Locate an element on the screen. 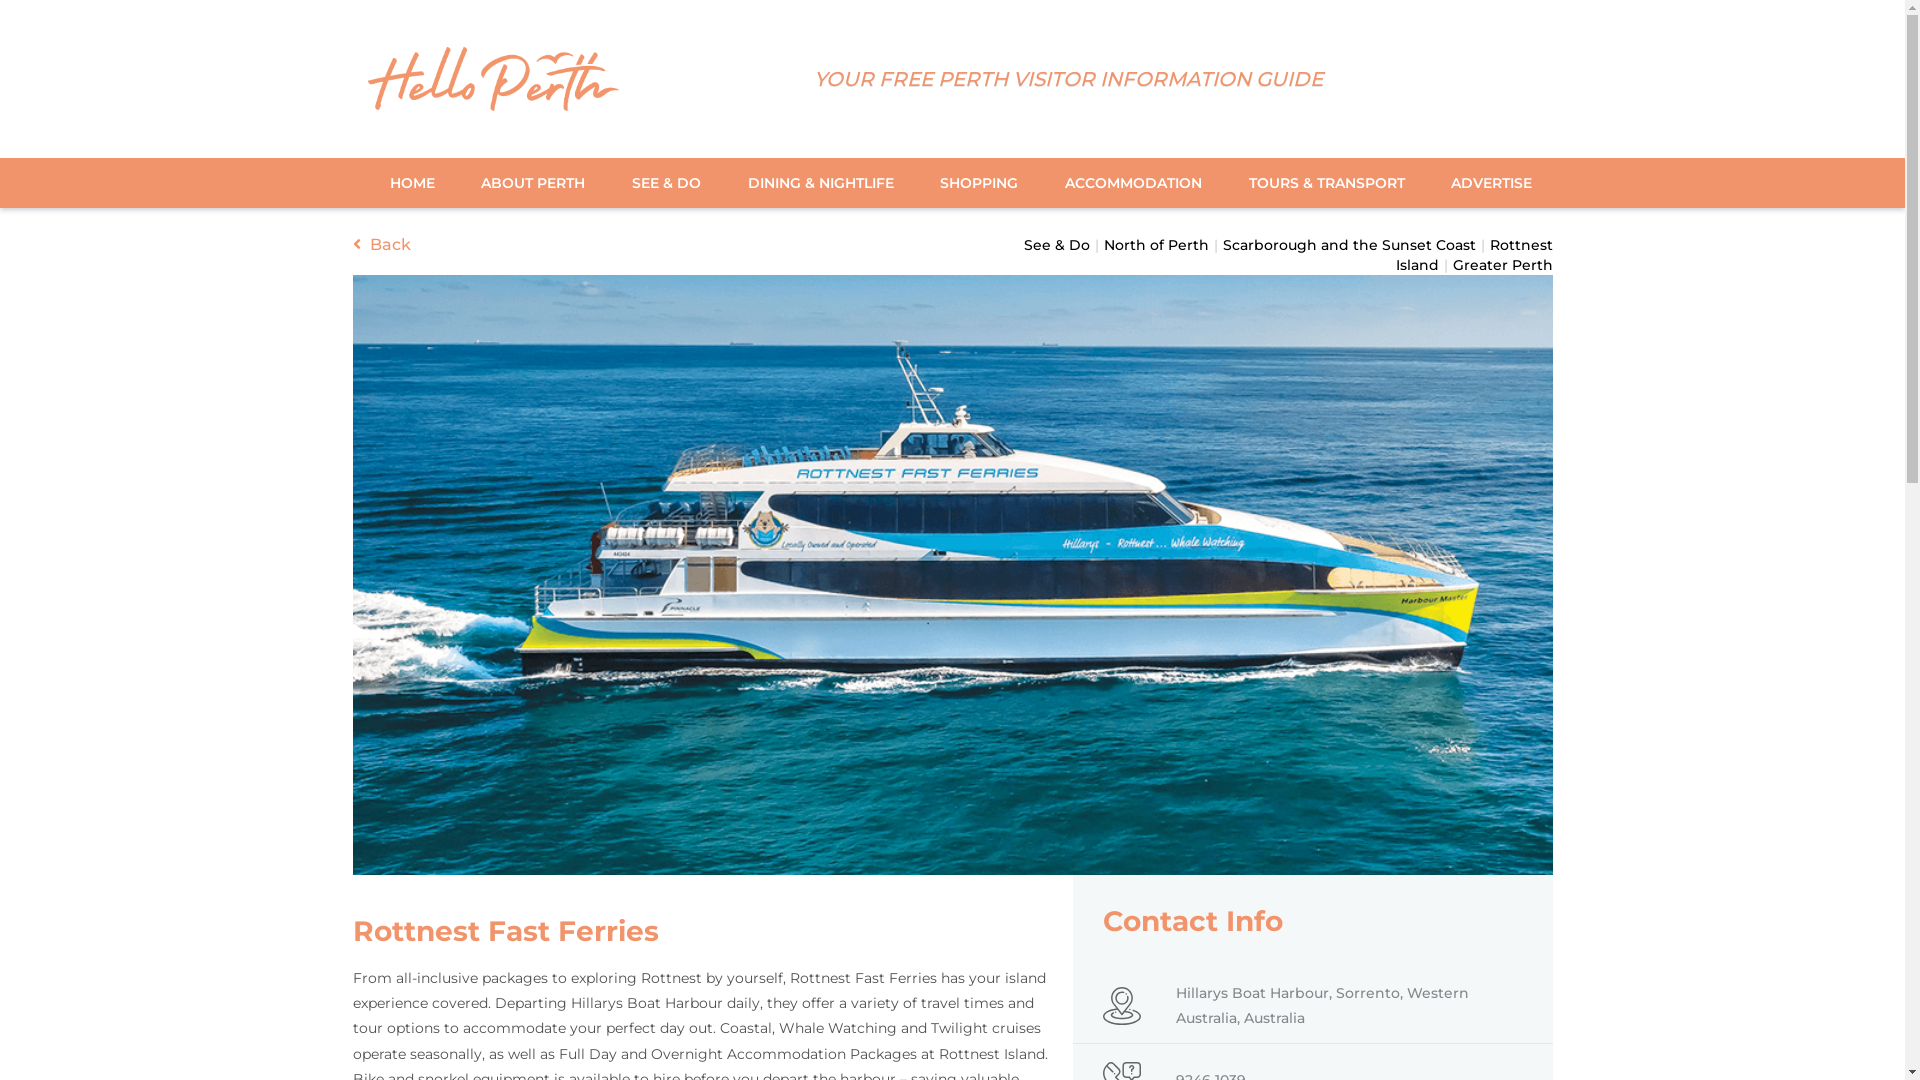 The image size is (1920, 1080). TOURS & TRANSPORT is located at coordinates (1327, 183).